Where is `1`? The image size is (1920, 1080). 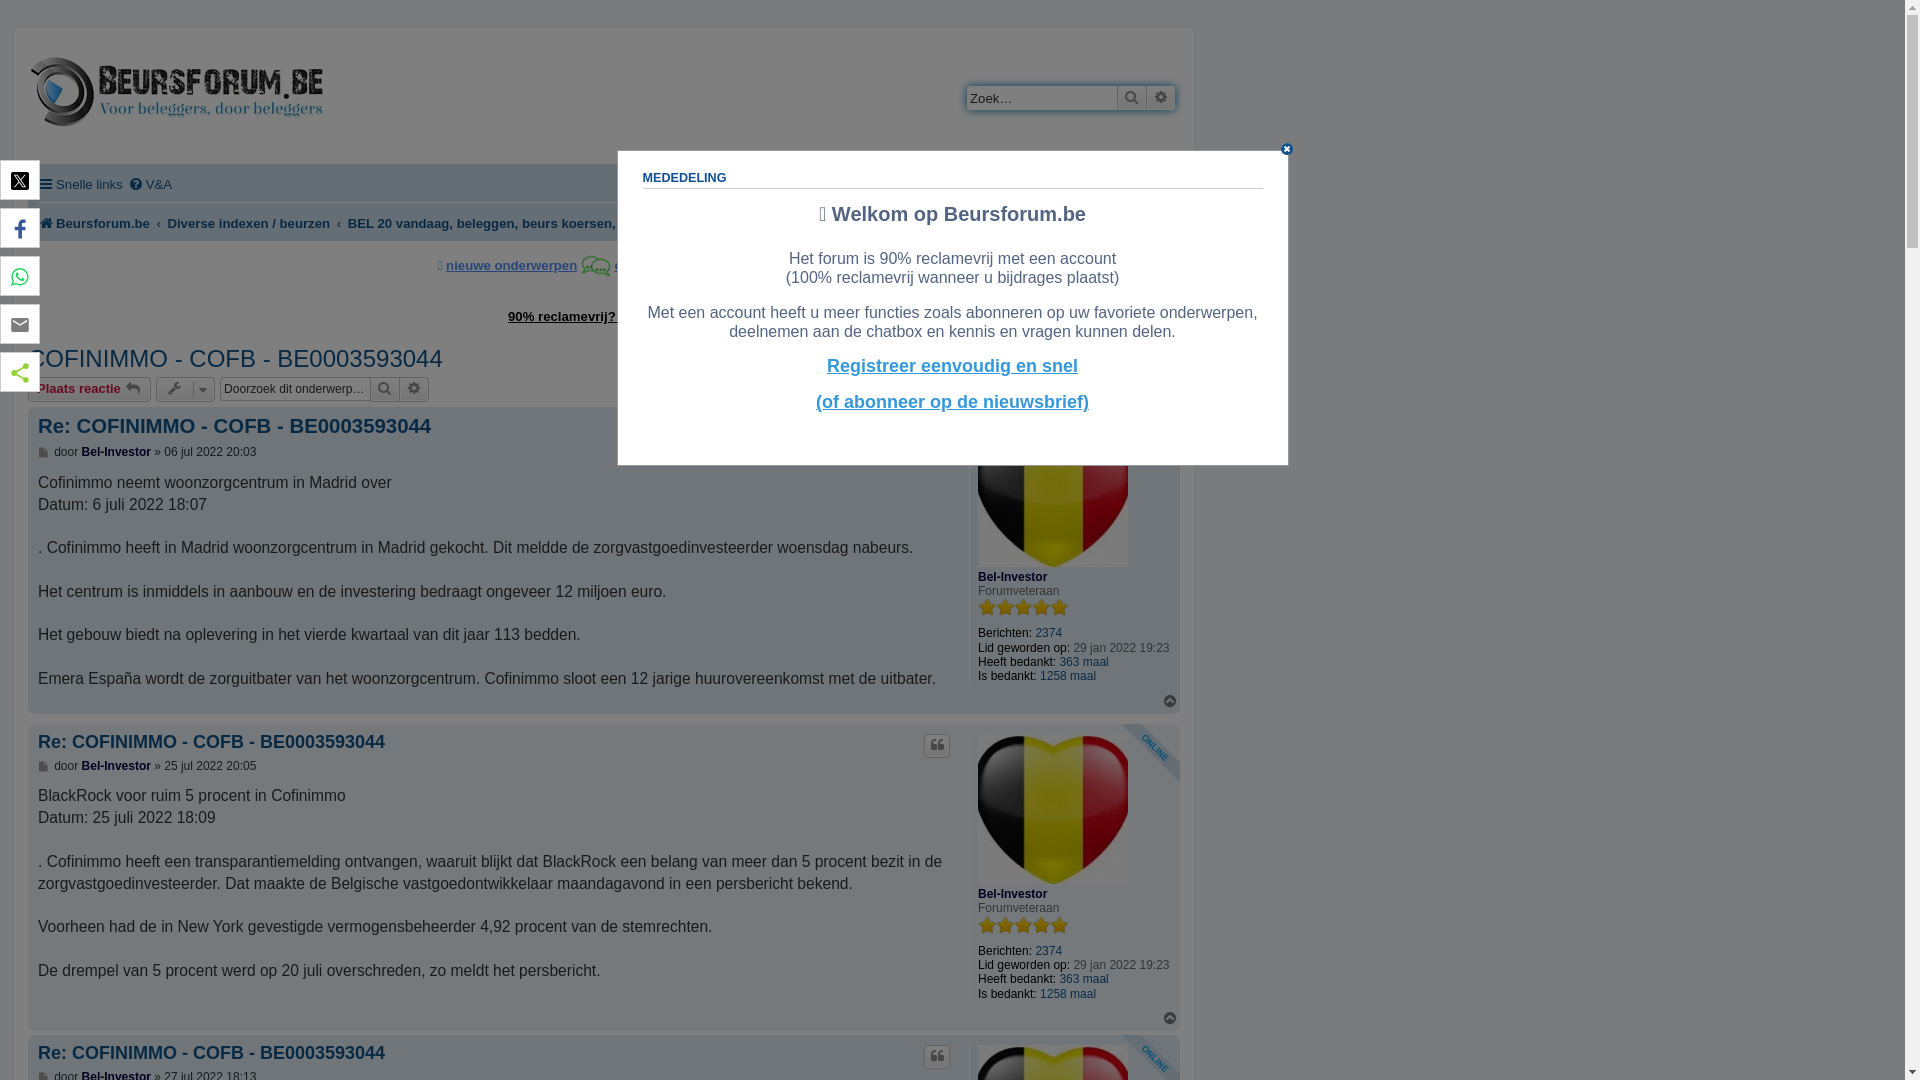 1 is located at coordinates (978, 390).